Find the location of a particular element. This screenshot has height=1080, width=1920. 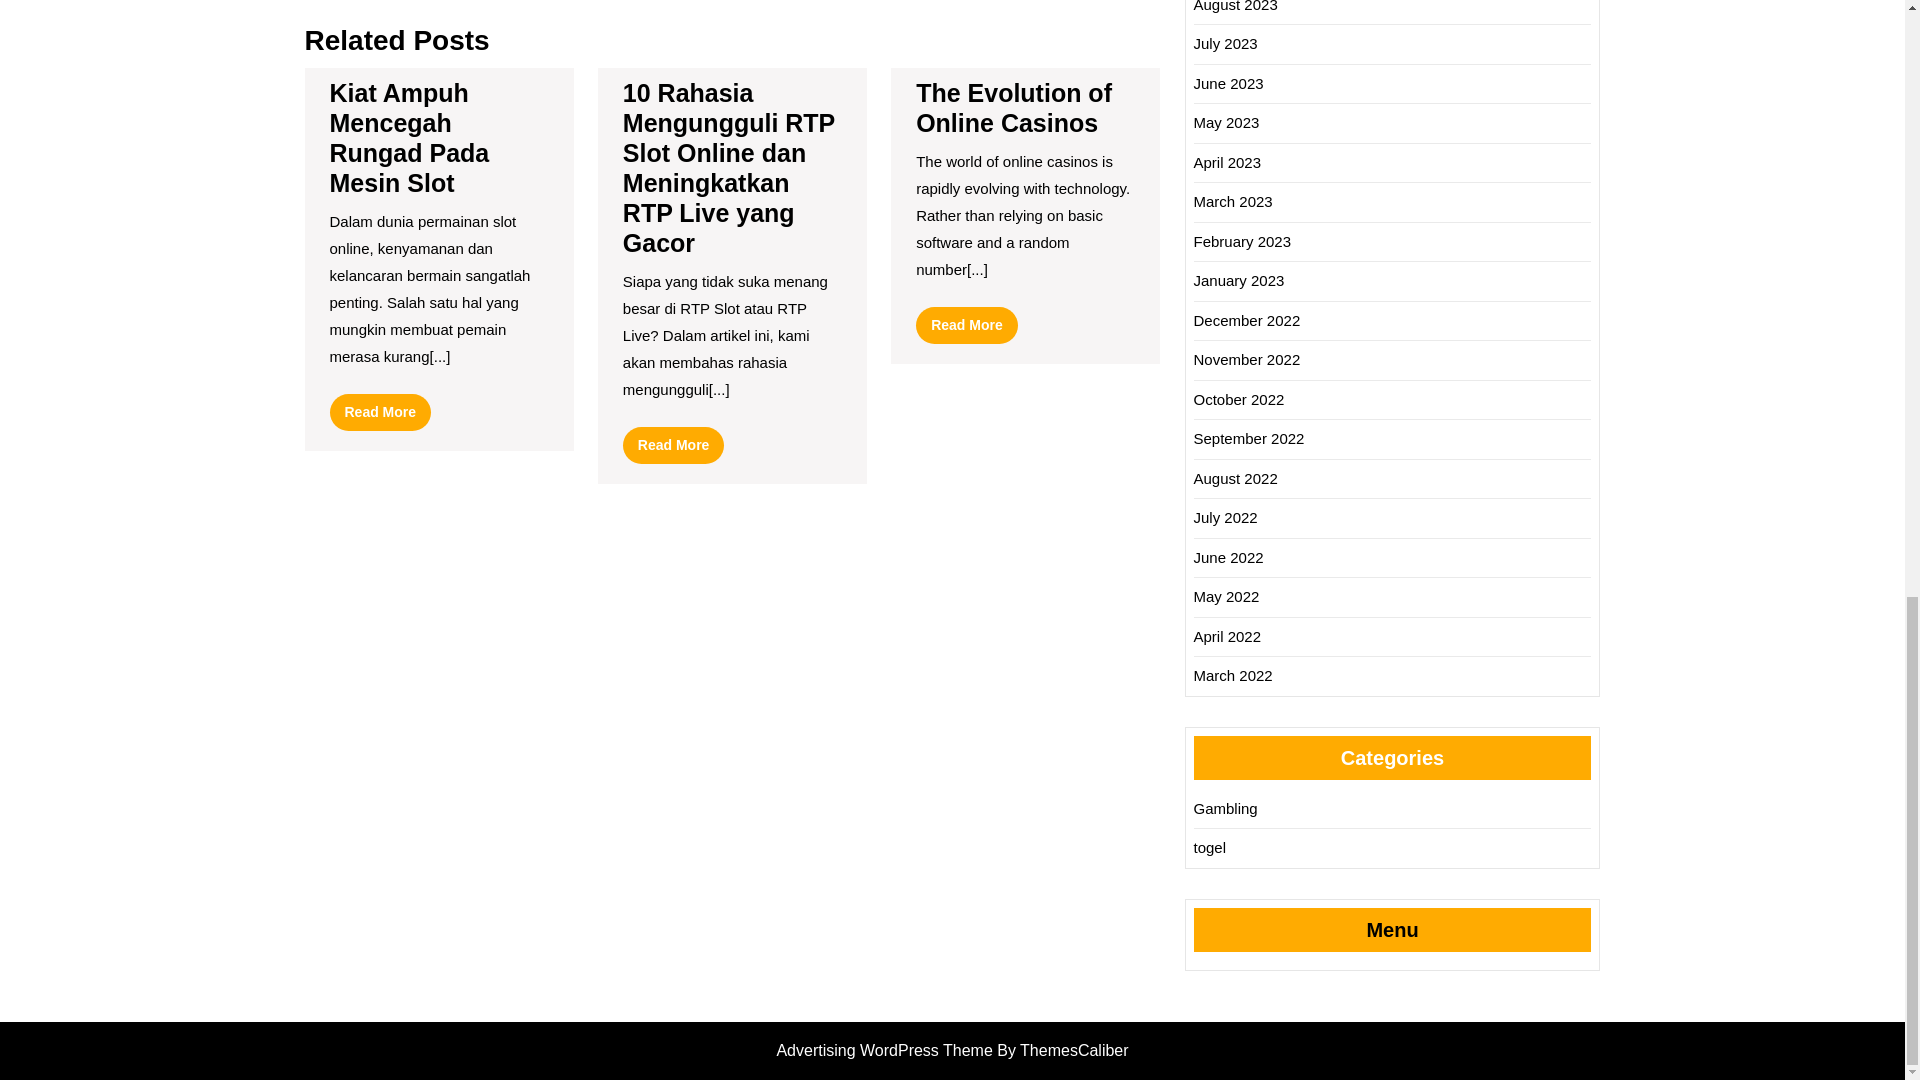

Kiat Ampuh Mencegah Rungad Pada Mesin Slot is located at coordinates (410, 137).